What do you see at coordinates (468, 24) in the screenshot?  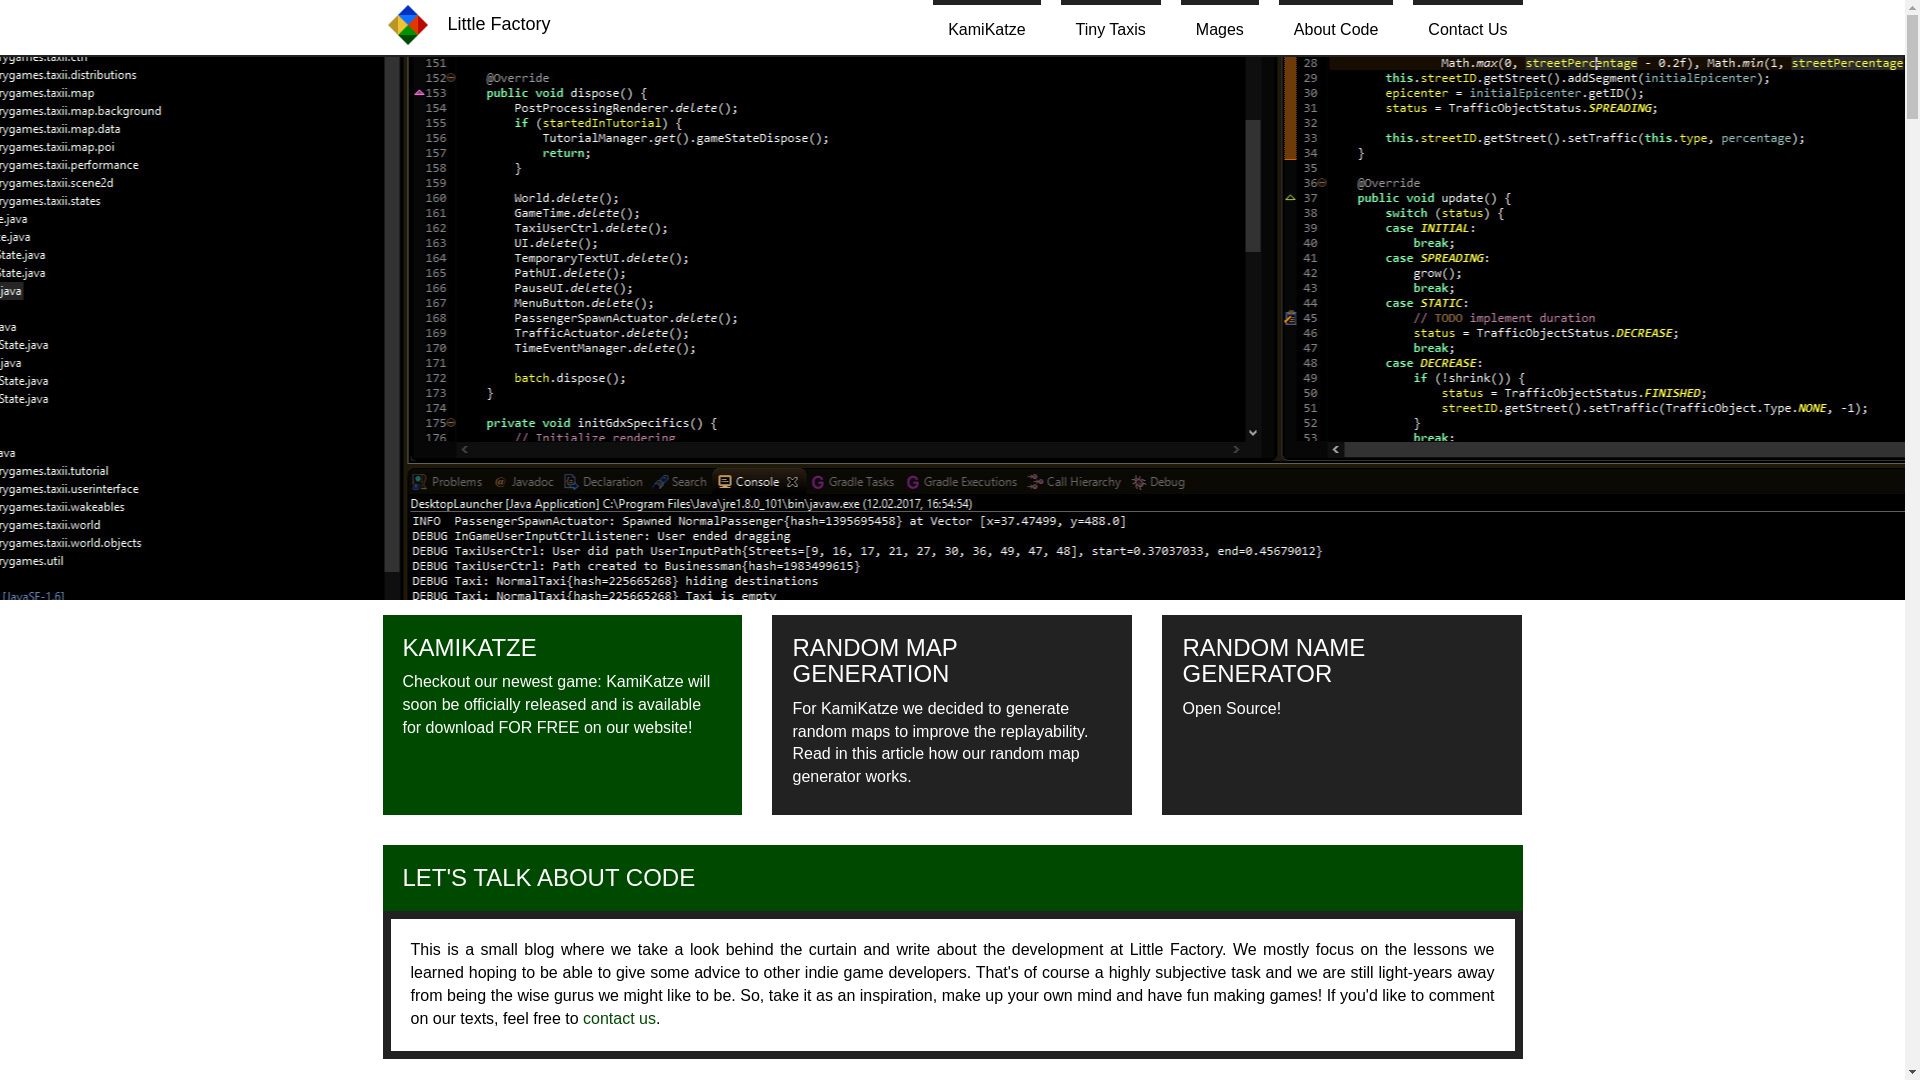 I see `Little Factory` at bounding box center [468, 24].